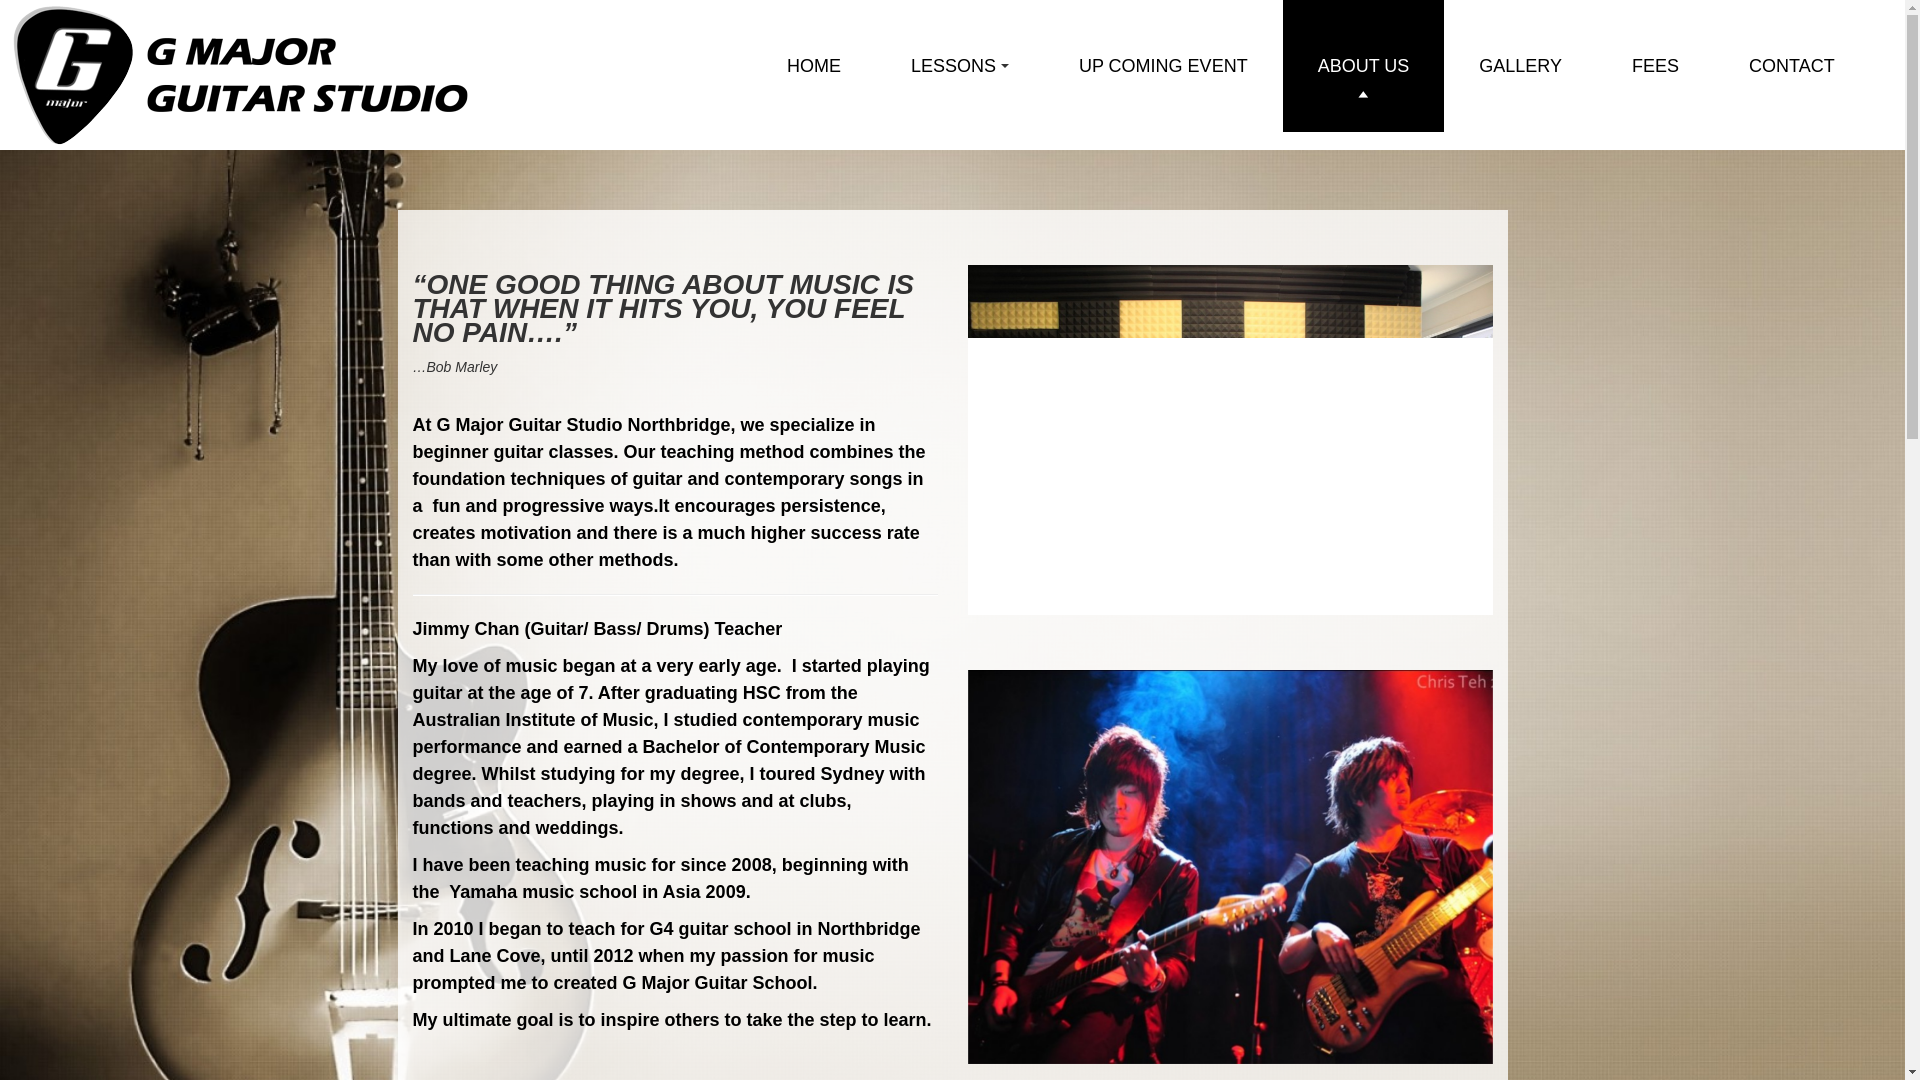  I want to click on ABOUT US, so click(1364, 66).